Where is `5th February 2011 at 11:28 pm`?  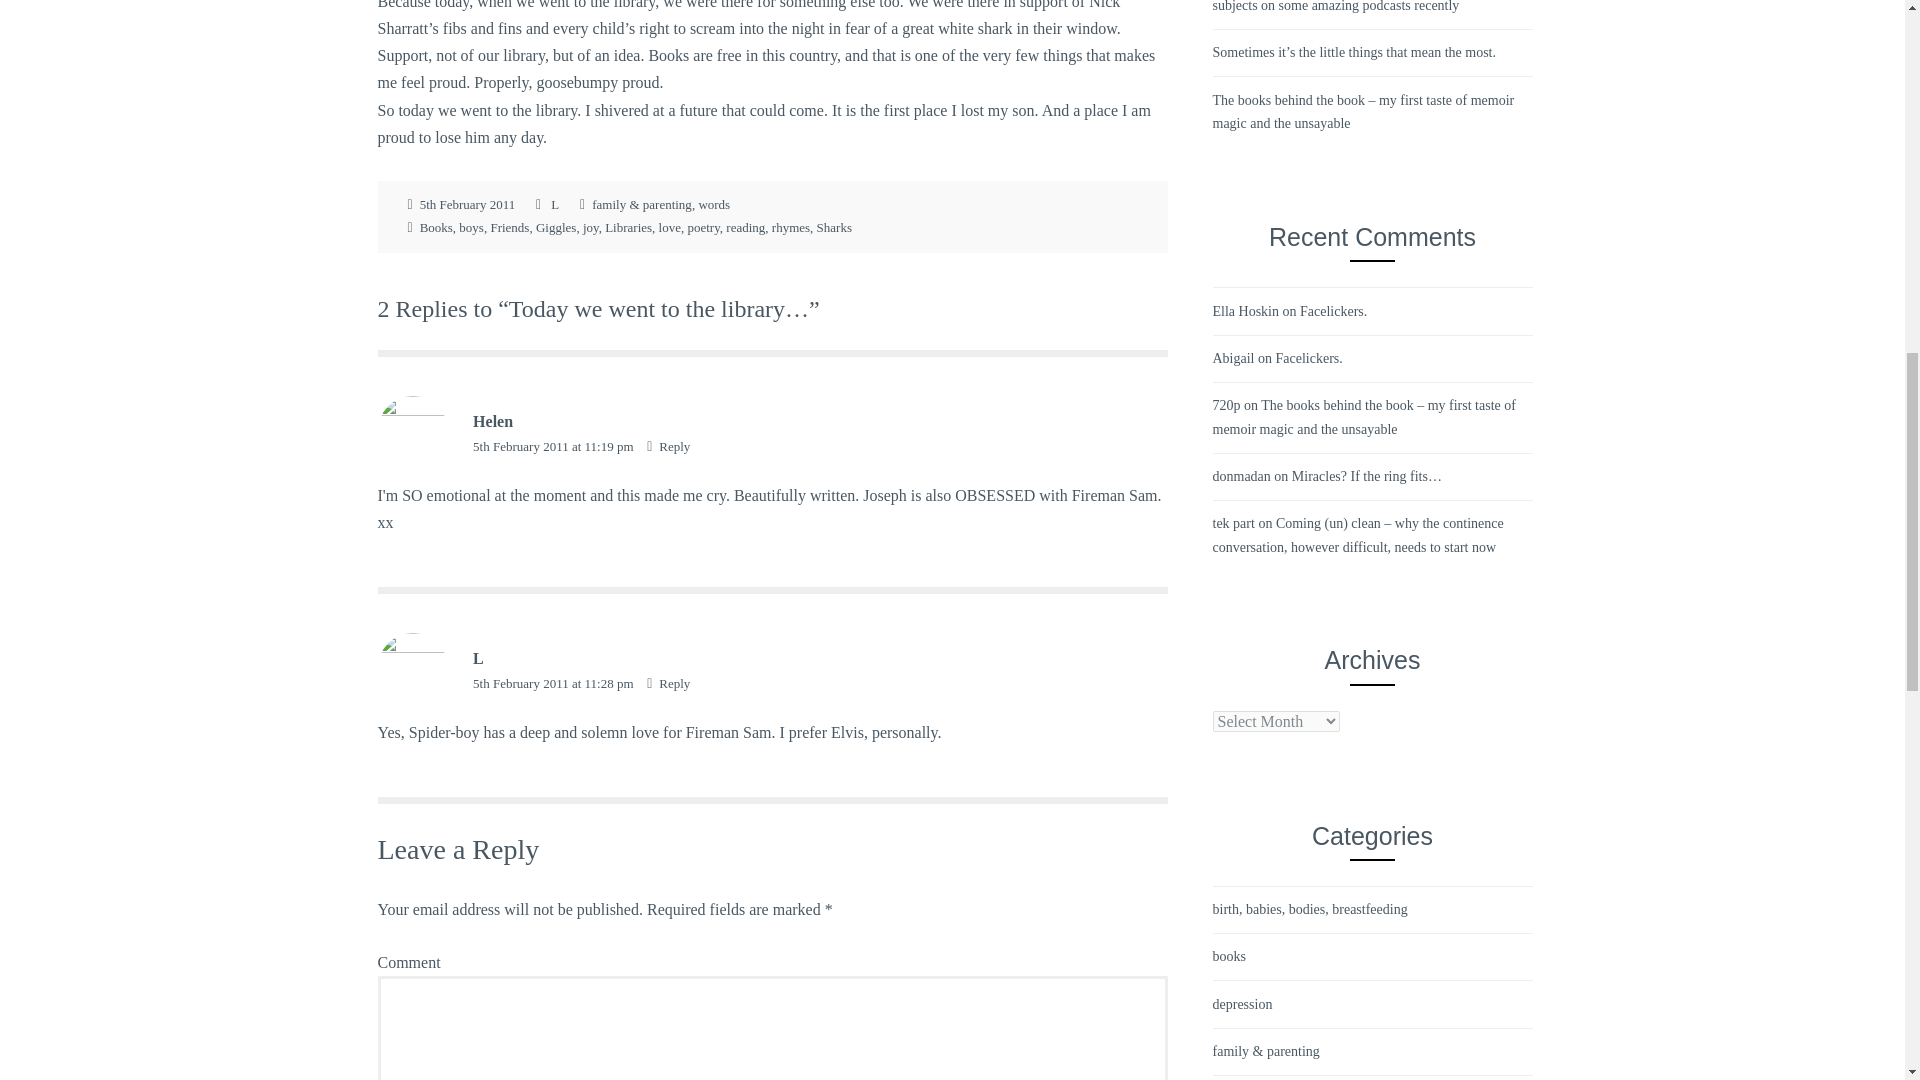 5th February 2011 at 11:28 pm is located at coordinates (554, 684).